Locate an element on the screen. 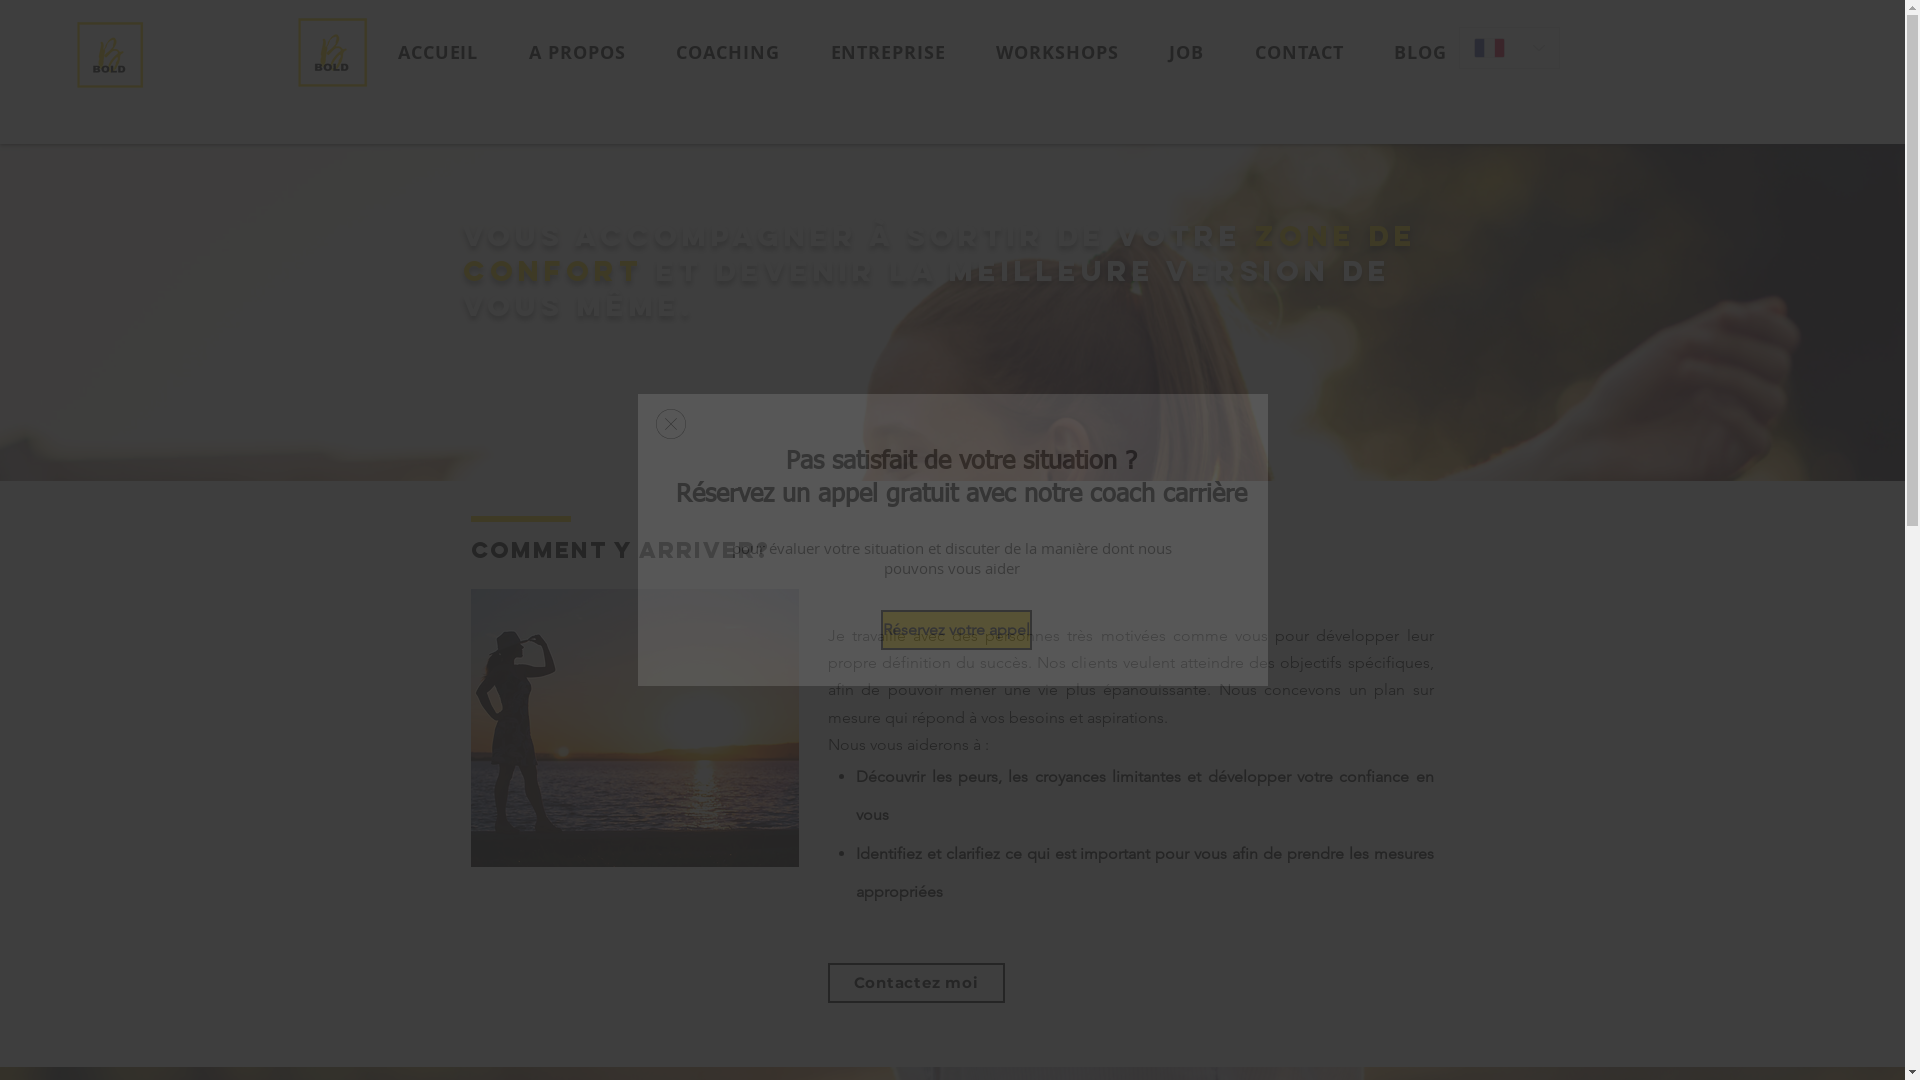 Image resolution: width=1920 pixels, height=1080 pixels. A PROPOS is located at coordinates (578, 52).